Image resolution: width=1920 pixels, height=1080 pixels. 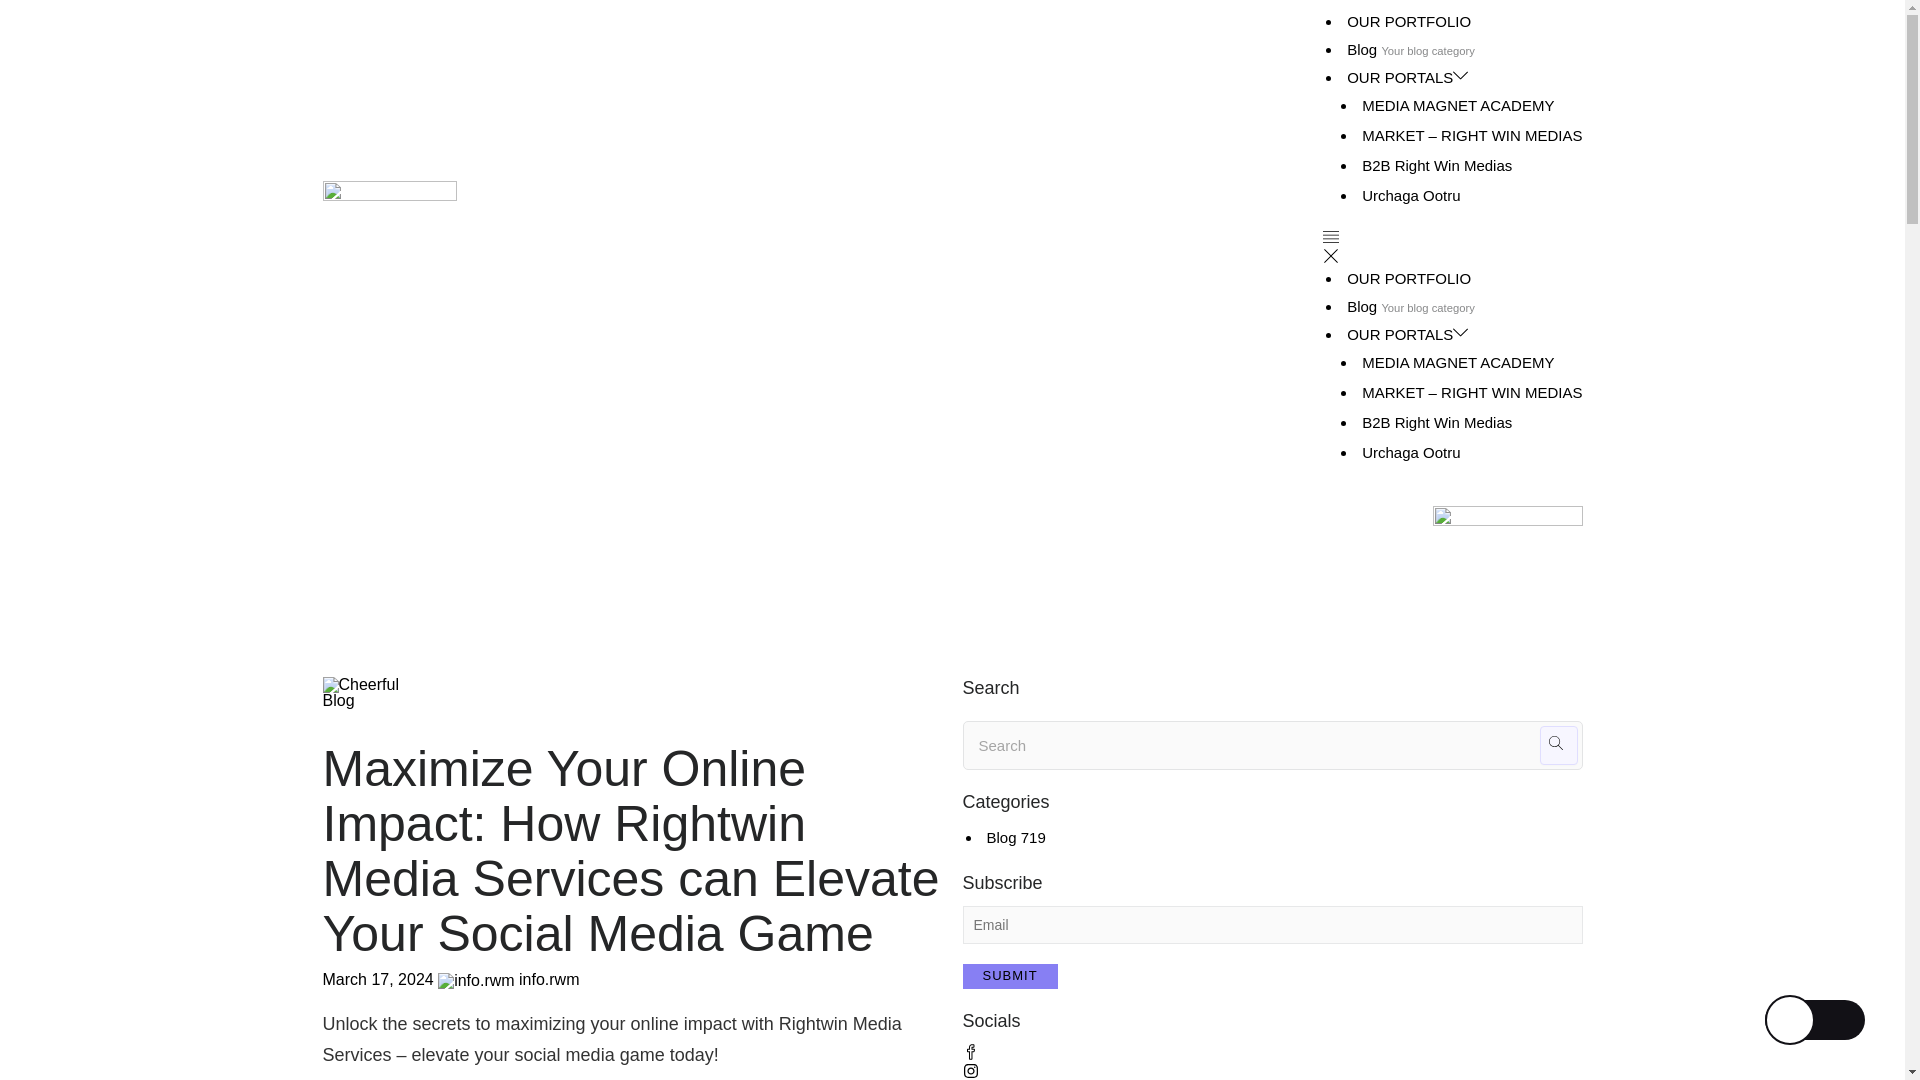 I want to click on B2B Right Win Medias, so click(x=1436, y=164).